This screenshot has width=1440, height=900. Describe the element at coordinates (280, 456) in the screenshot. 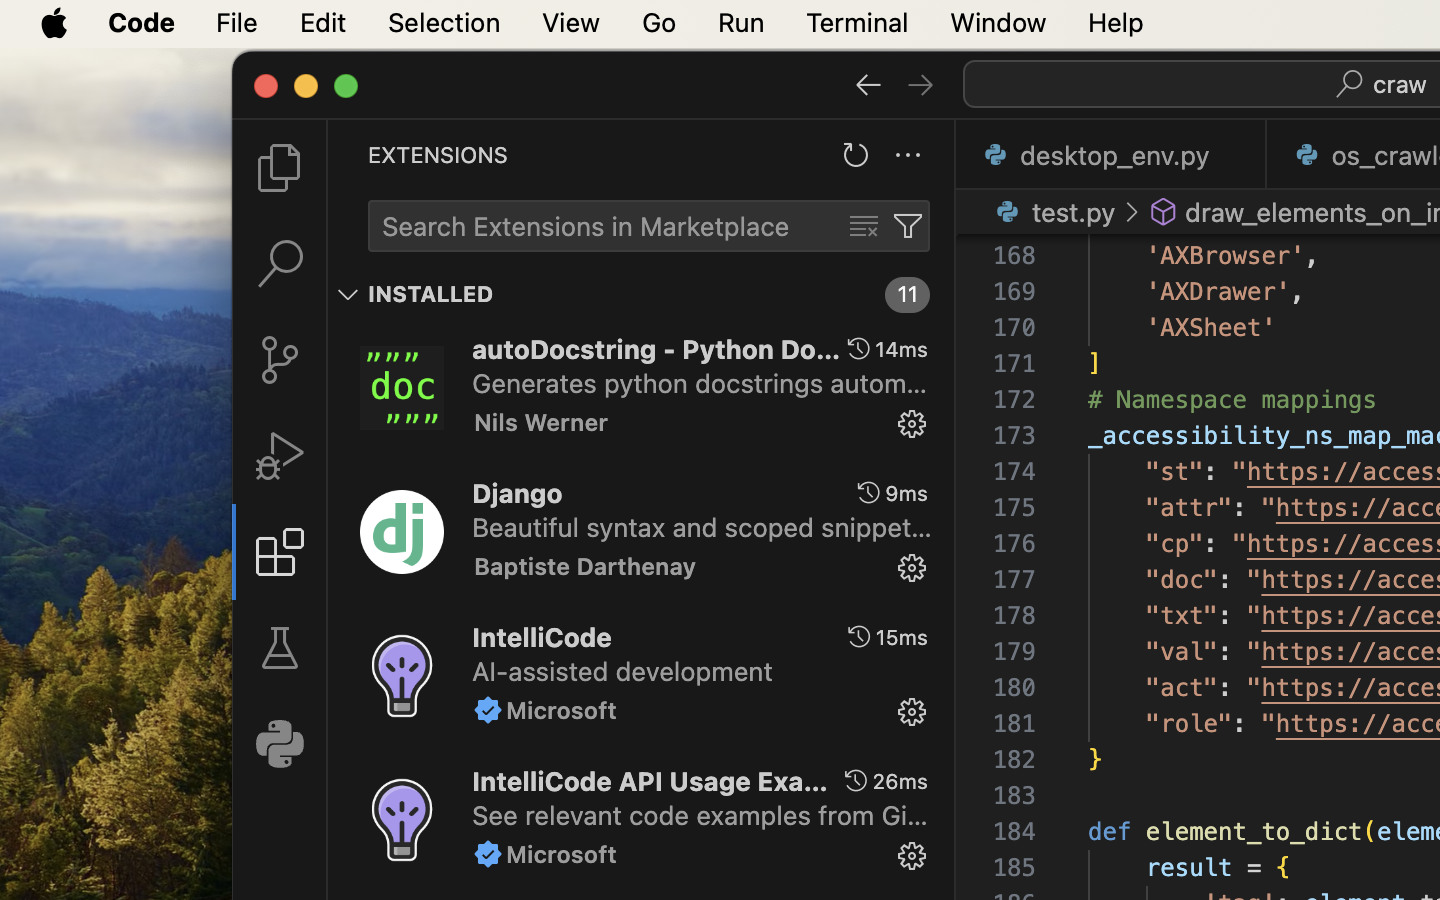

I see `` at that location.